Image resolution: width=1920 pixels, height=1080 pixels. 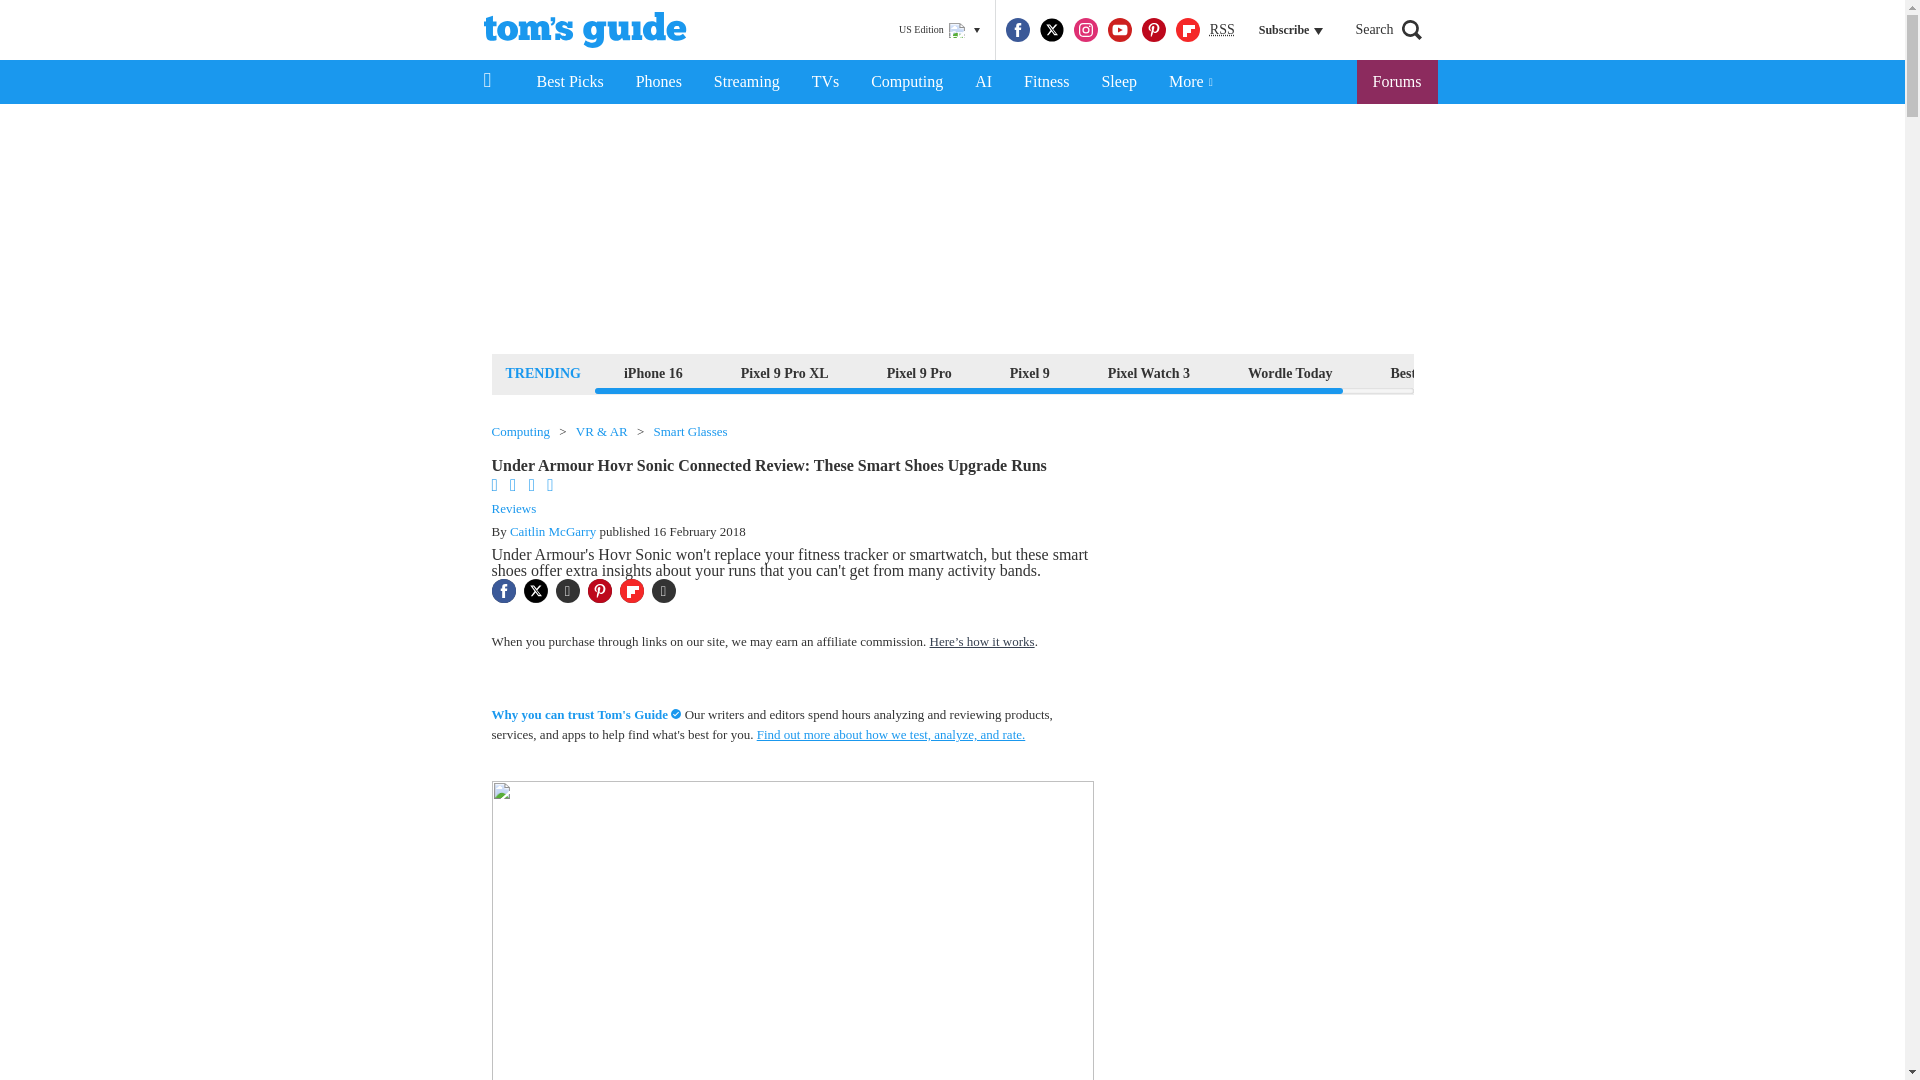 What do you see at coordinates (747, 82) in the screenshot?
I see `Streaming` at bounding box center [747, 82].